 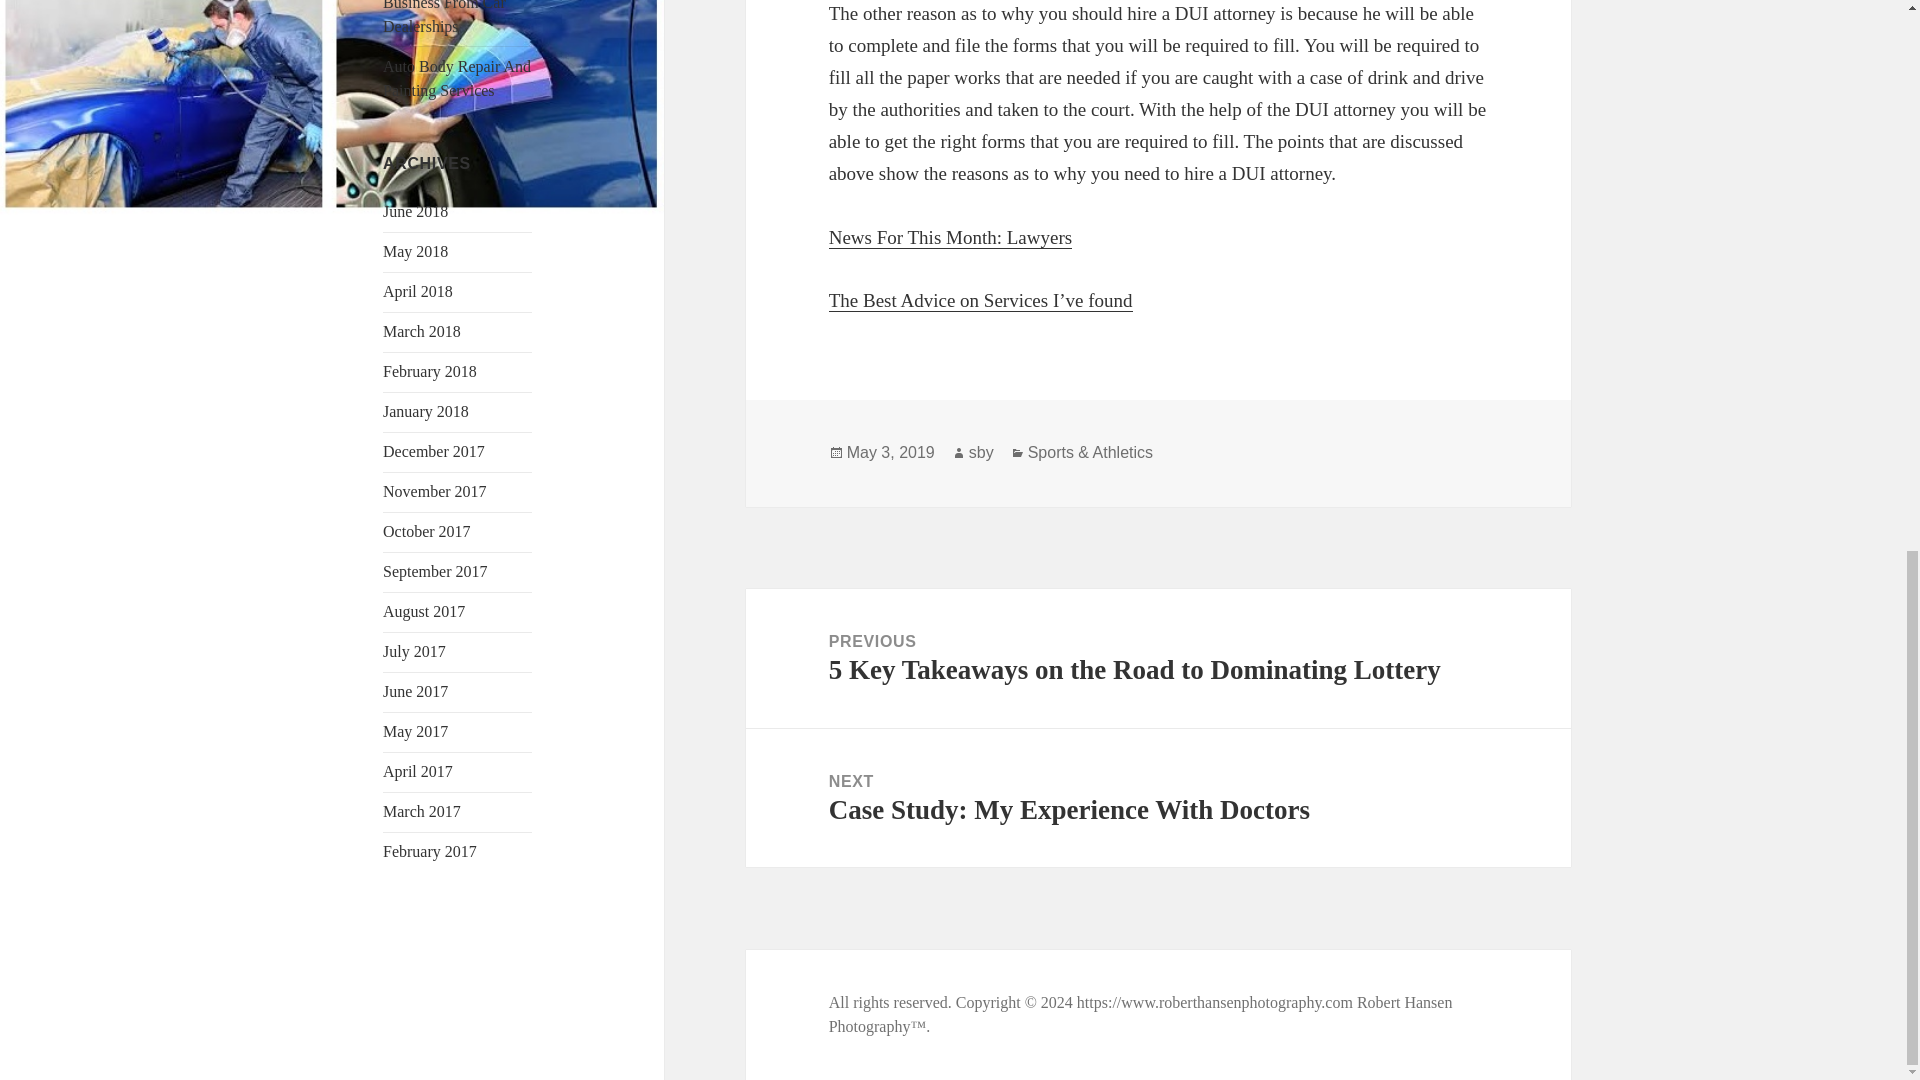 I want to click on April 2017, so click(x=434, y=491).